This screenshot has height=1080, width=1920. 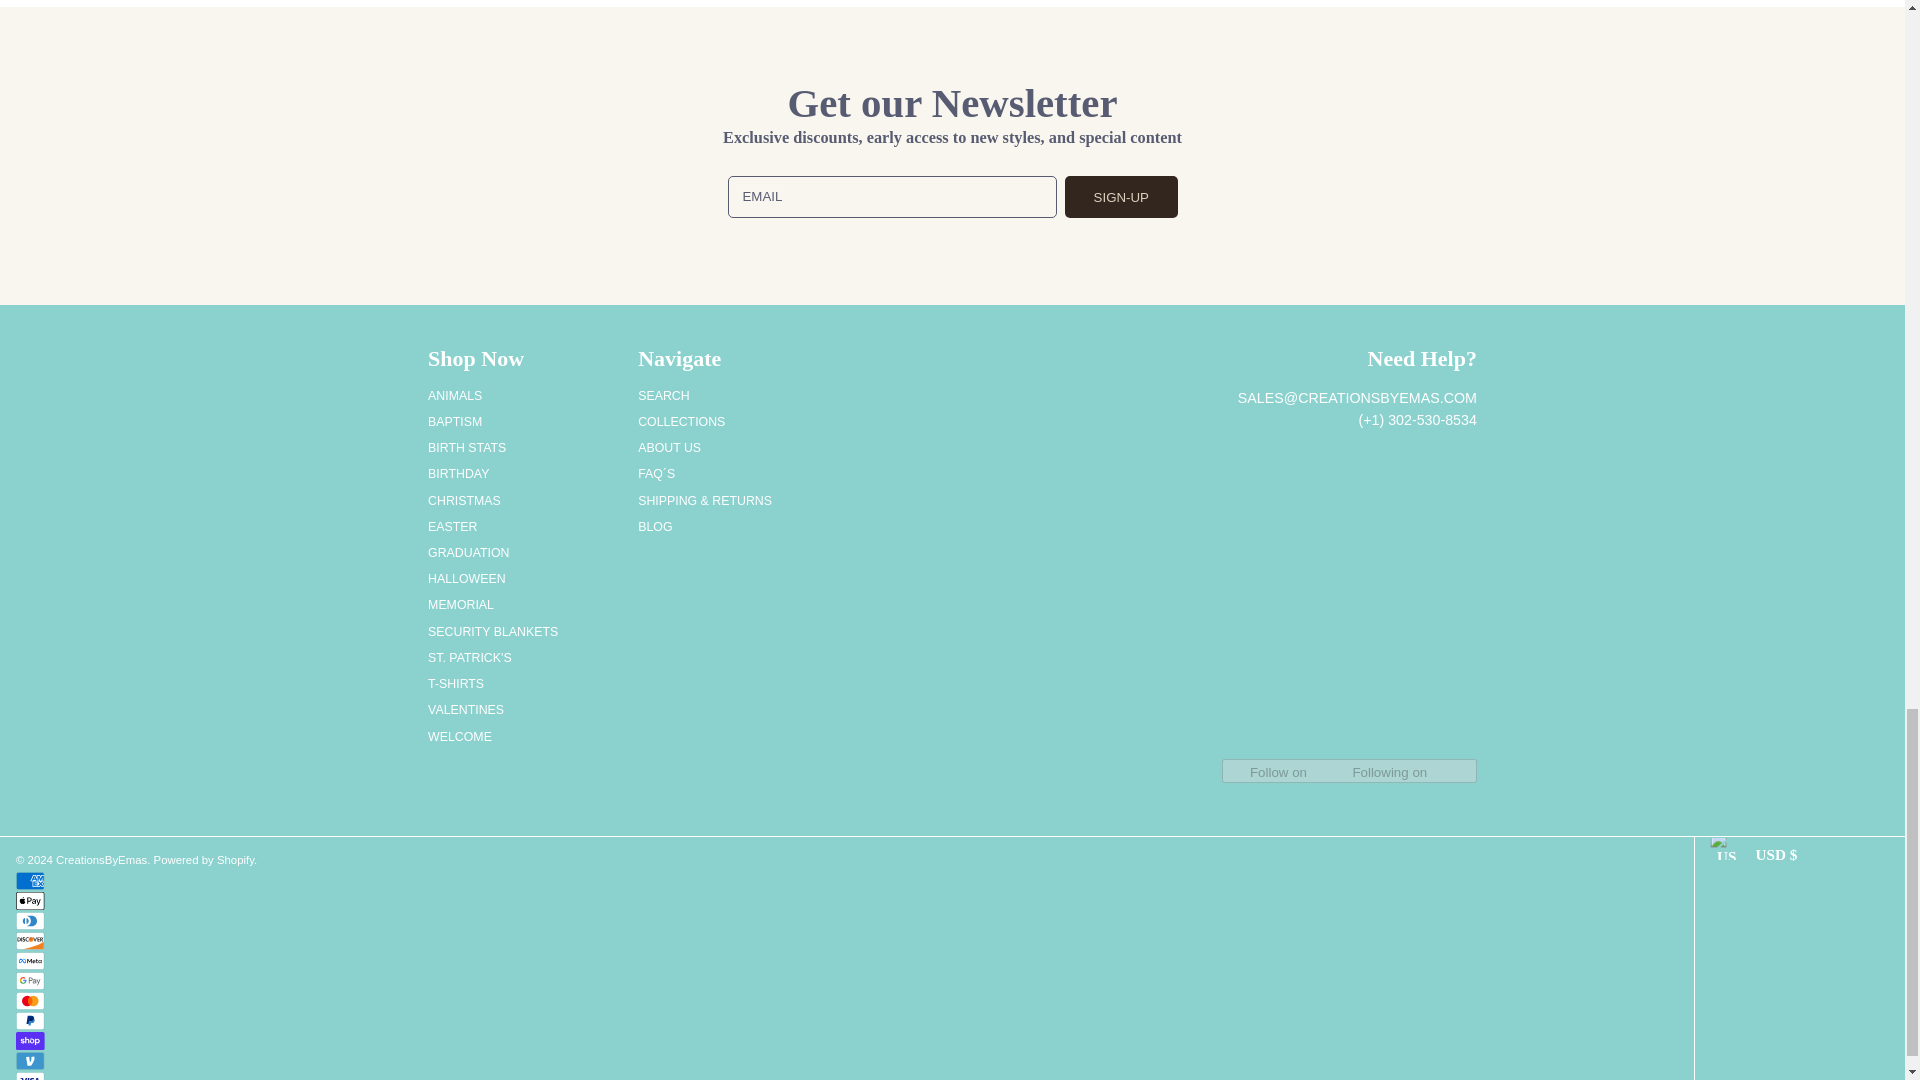 I want to click on Mastercard, so click(x=30, y=1000).